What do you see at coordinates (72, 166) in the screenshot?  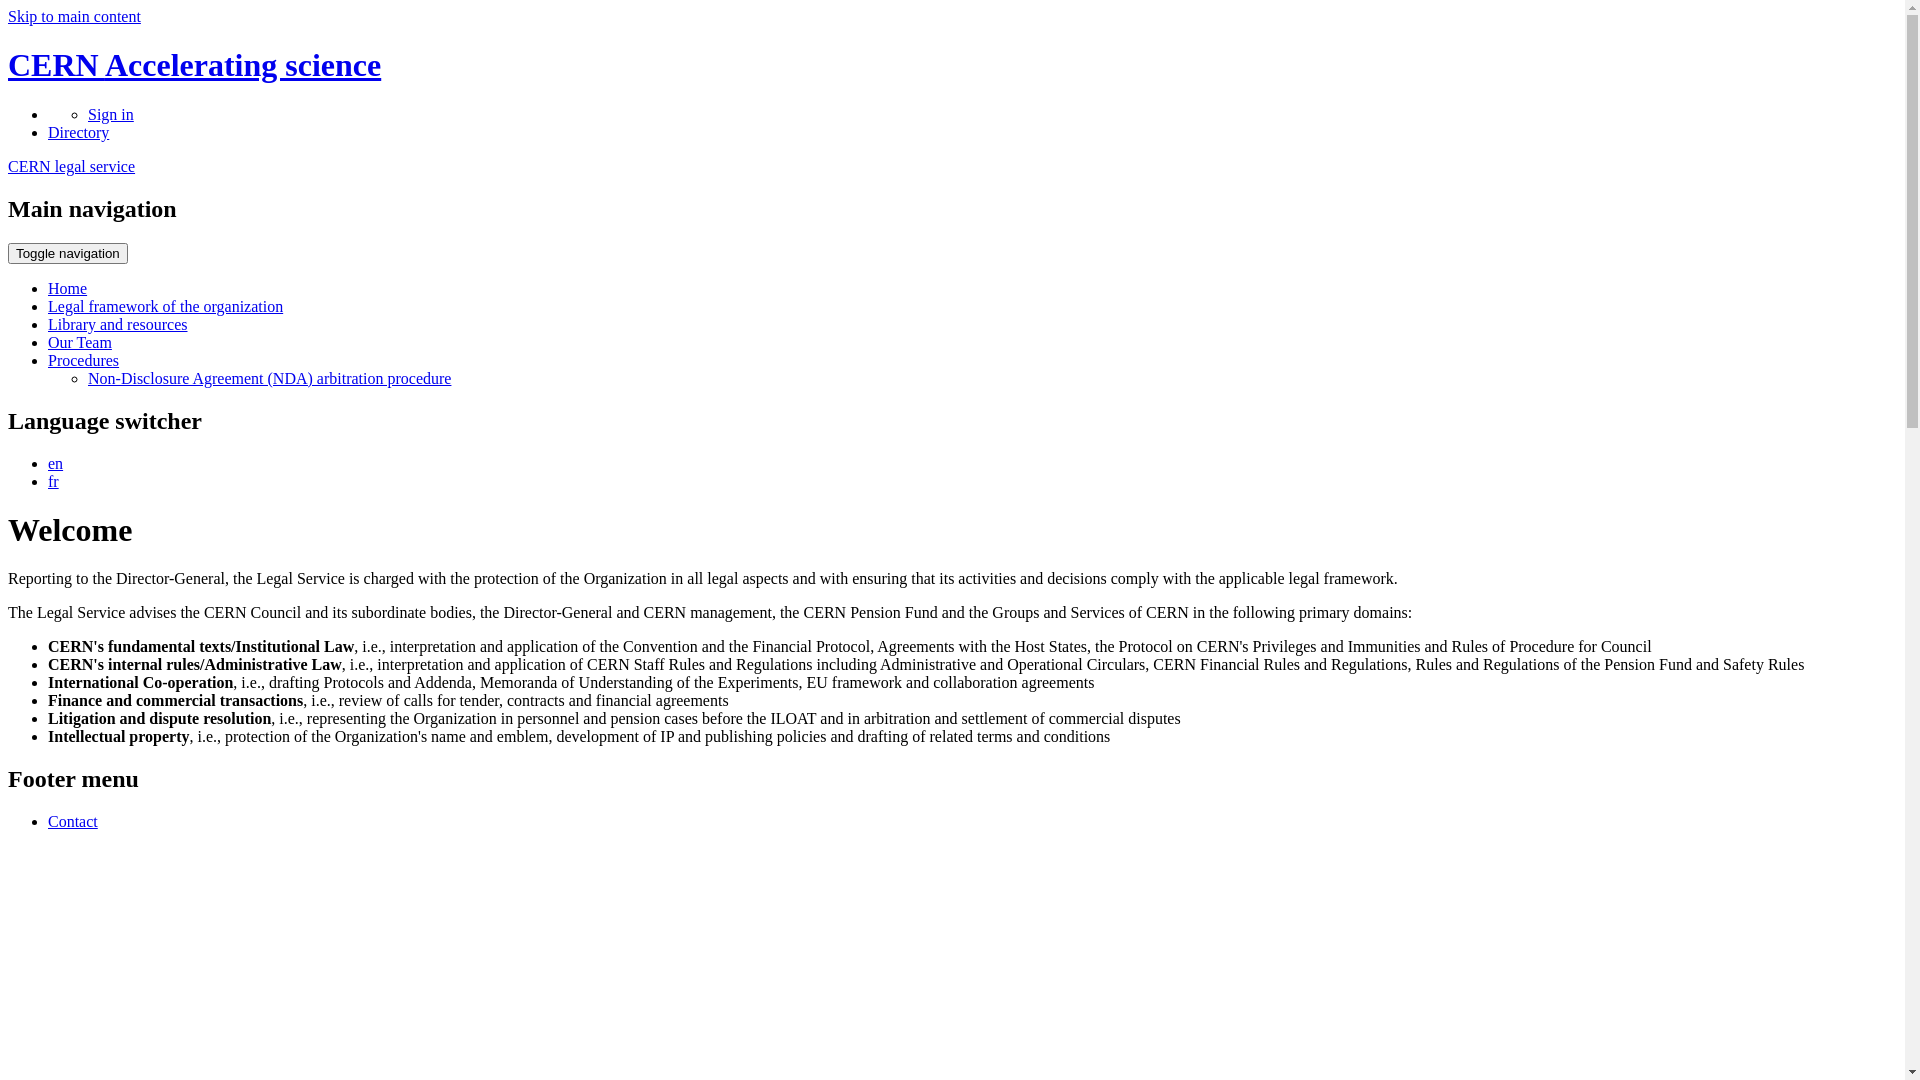 I see `CERN legal service` at bounding box center [72, 166].